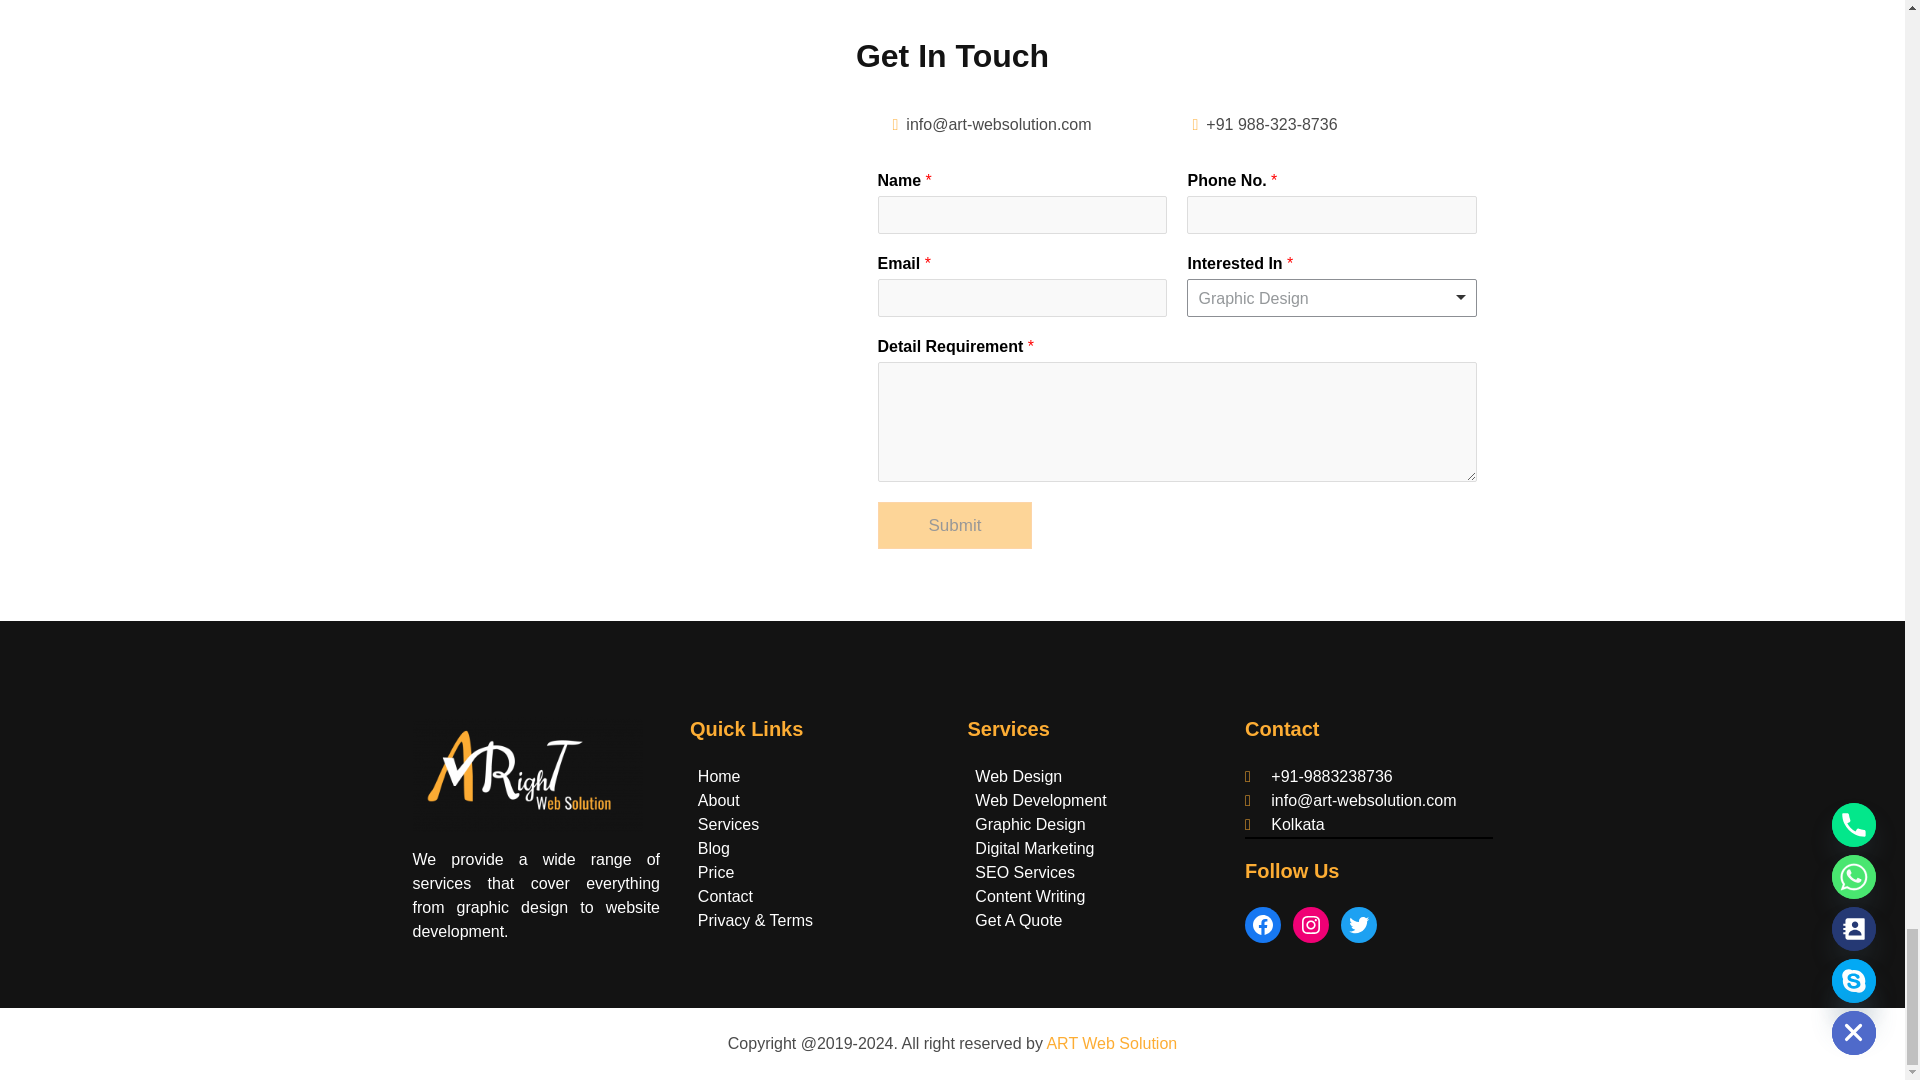 The image size is (1920, 1080). Describe the element at coordinates (1034, 848) in the screenshot. I see `Digital Marketing` at that location.